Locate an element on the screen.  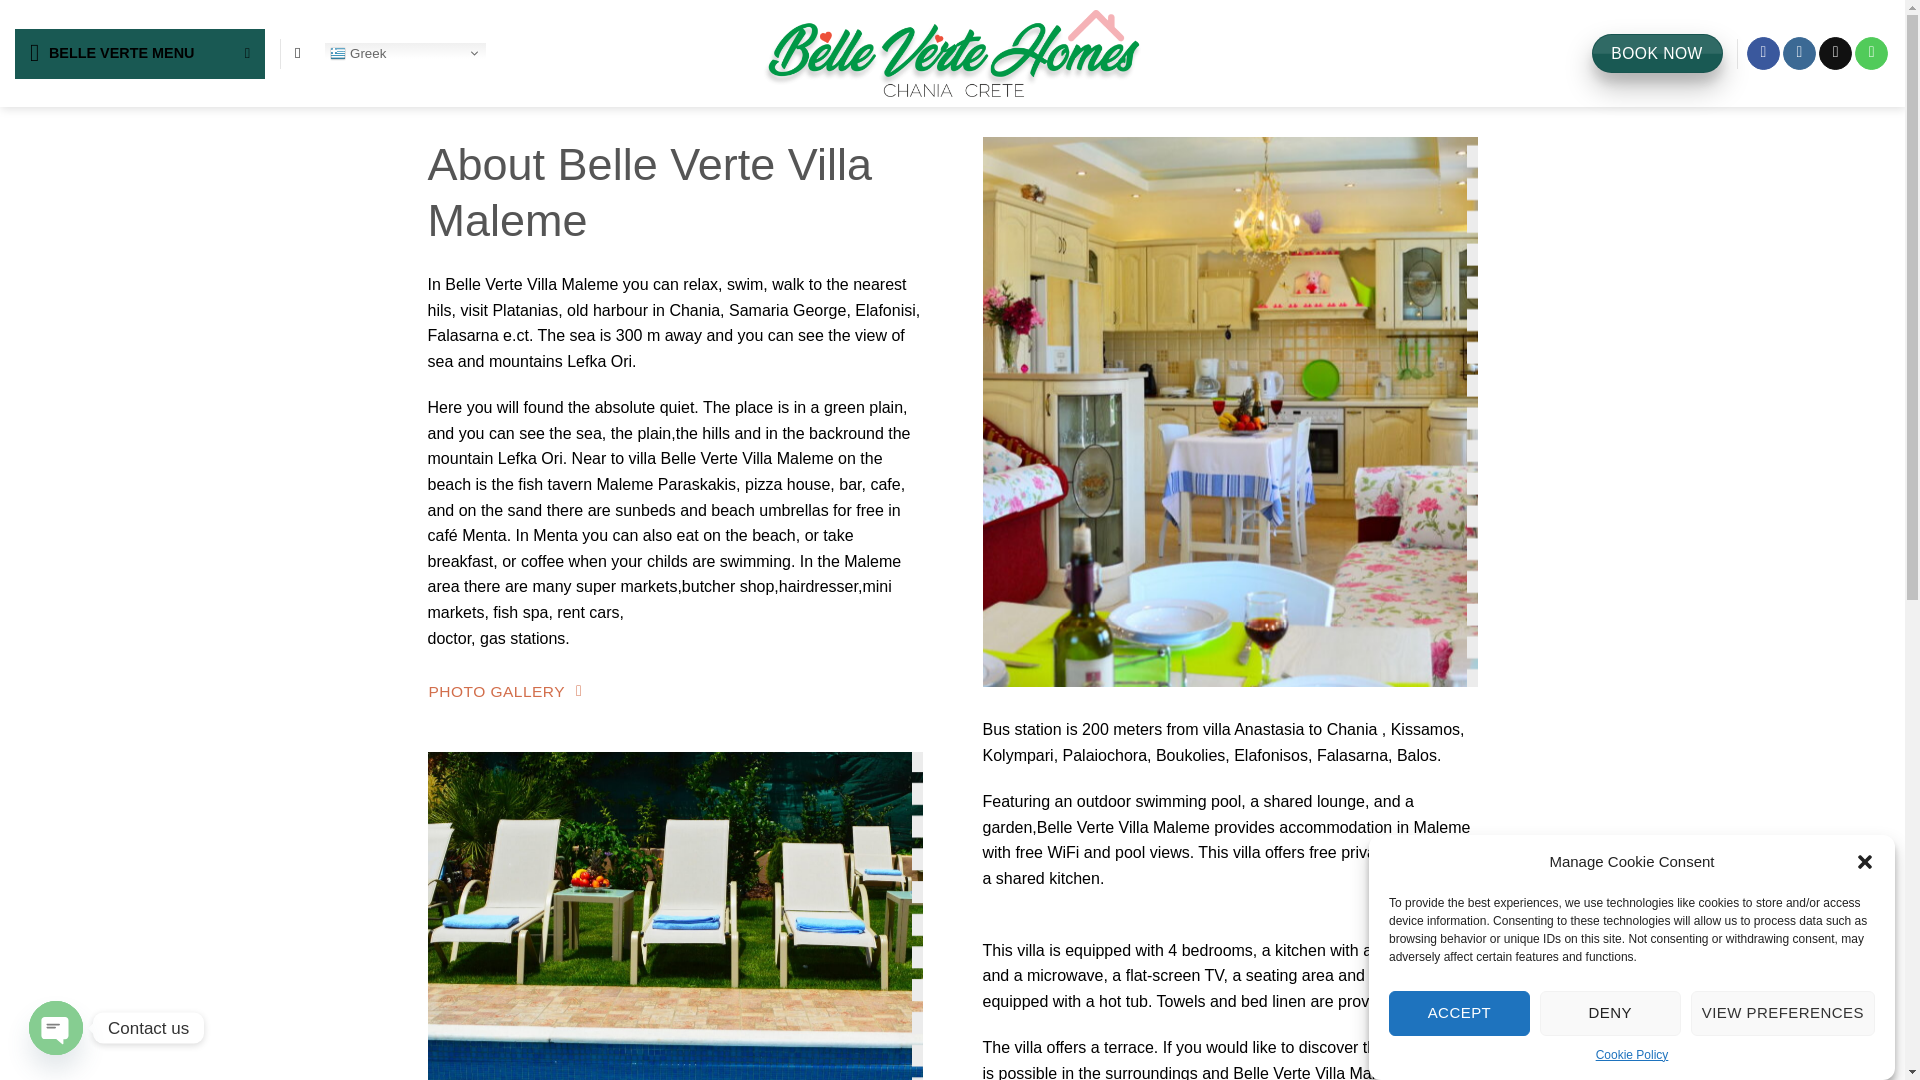
Follow on Instagram is located at coordinates (1800, 54).